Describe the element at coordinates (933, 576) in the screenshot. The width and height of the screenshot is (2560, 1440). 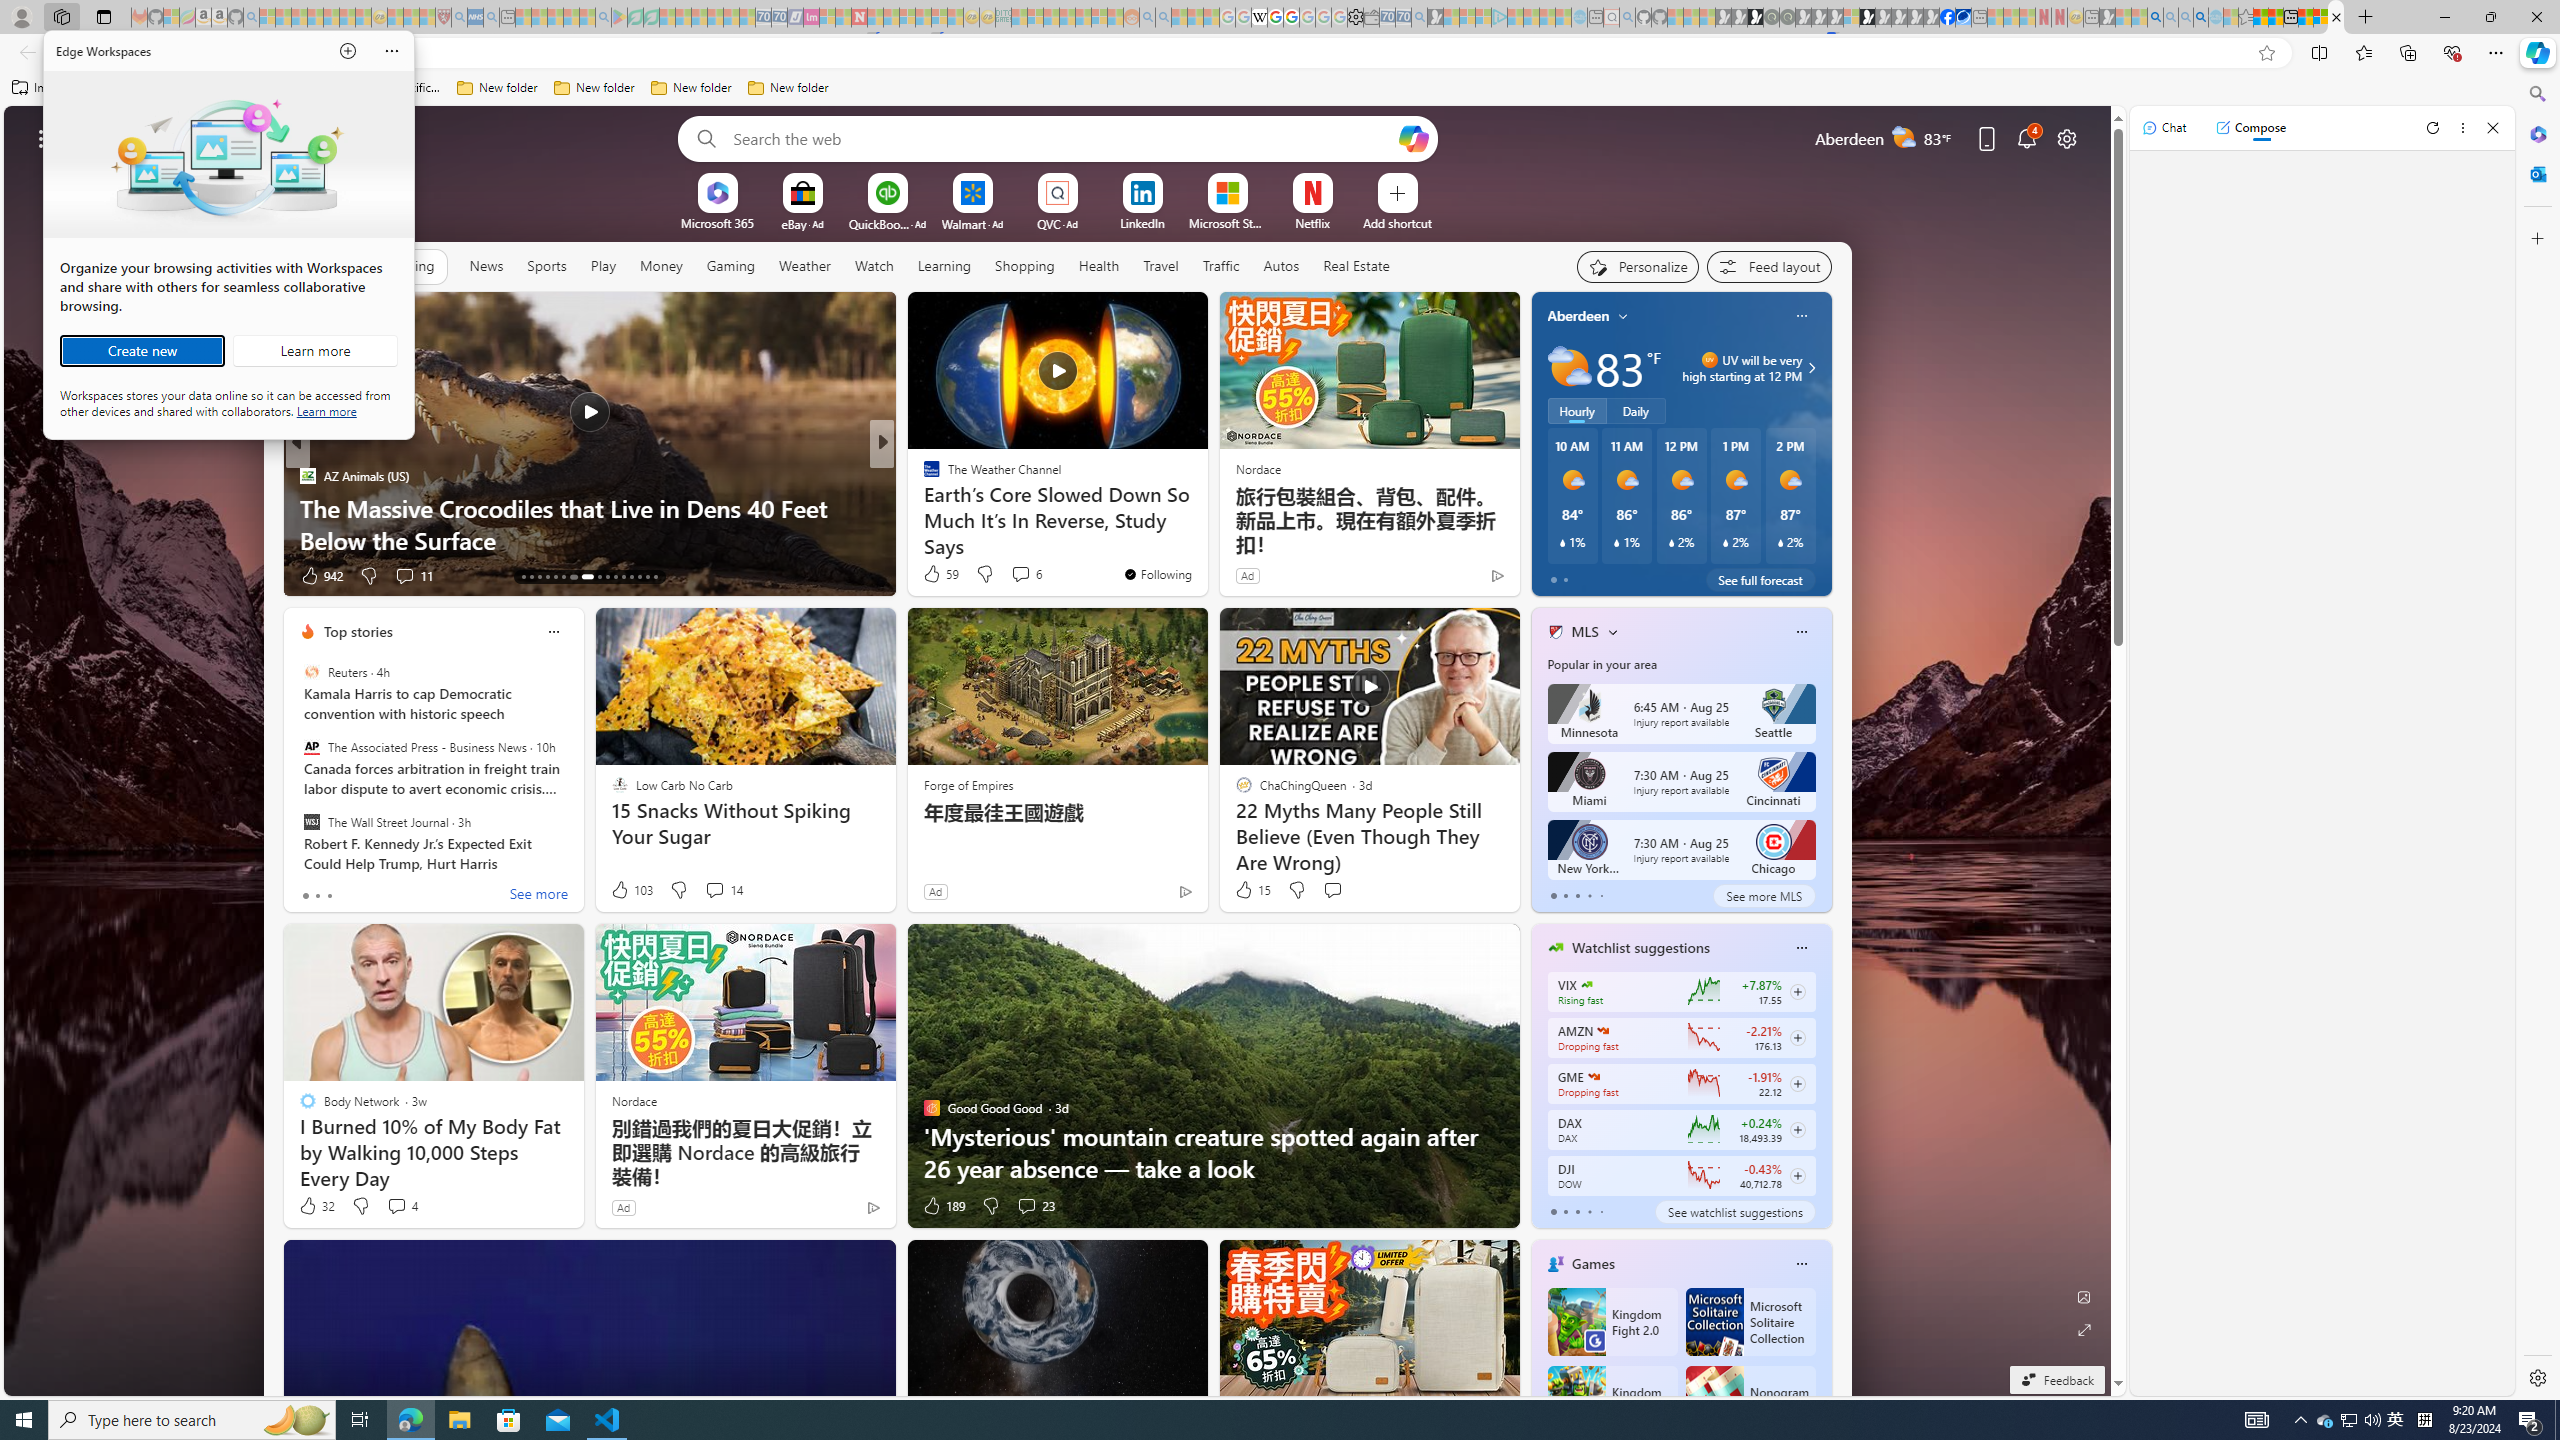
I see `97 Like` at that location.